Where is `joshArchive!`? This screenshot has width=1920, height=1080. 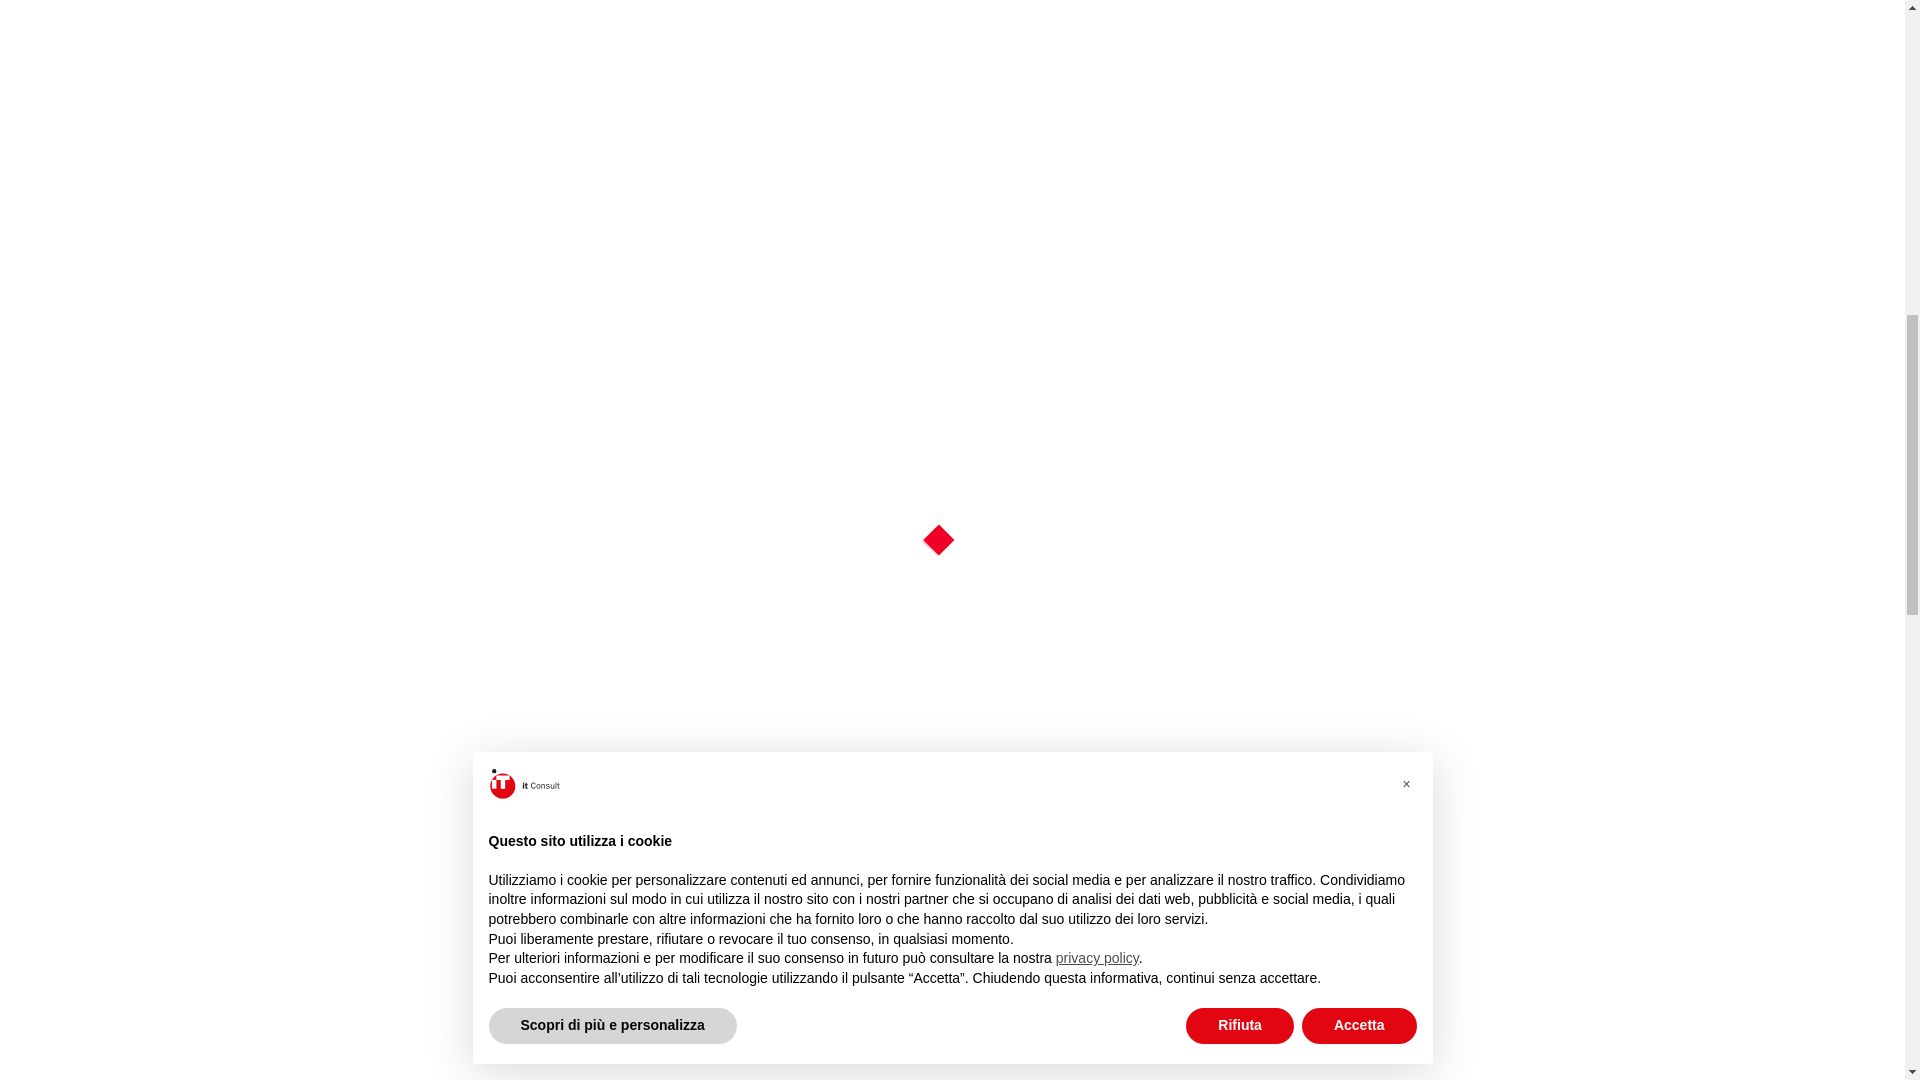 joshArchive! is located at coordinates (1272, 182).